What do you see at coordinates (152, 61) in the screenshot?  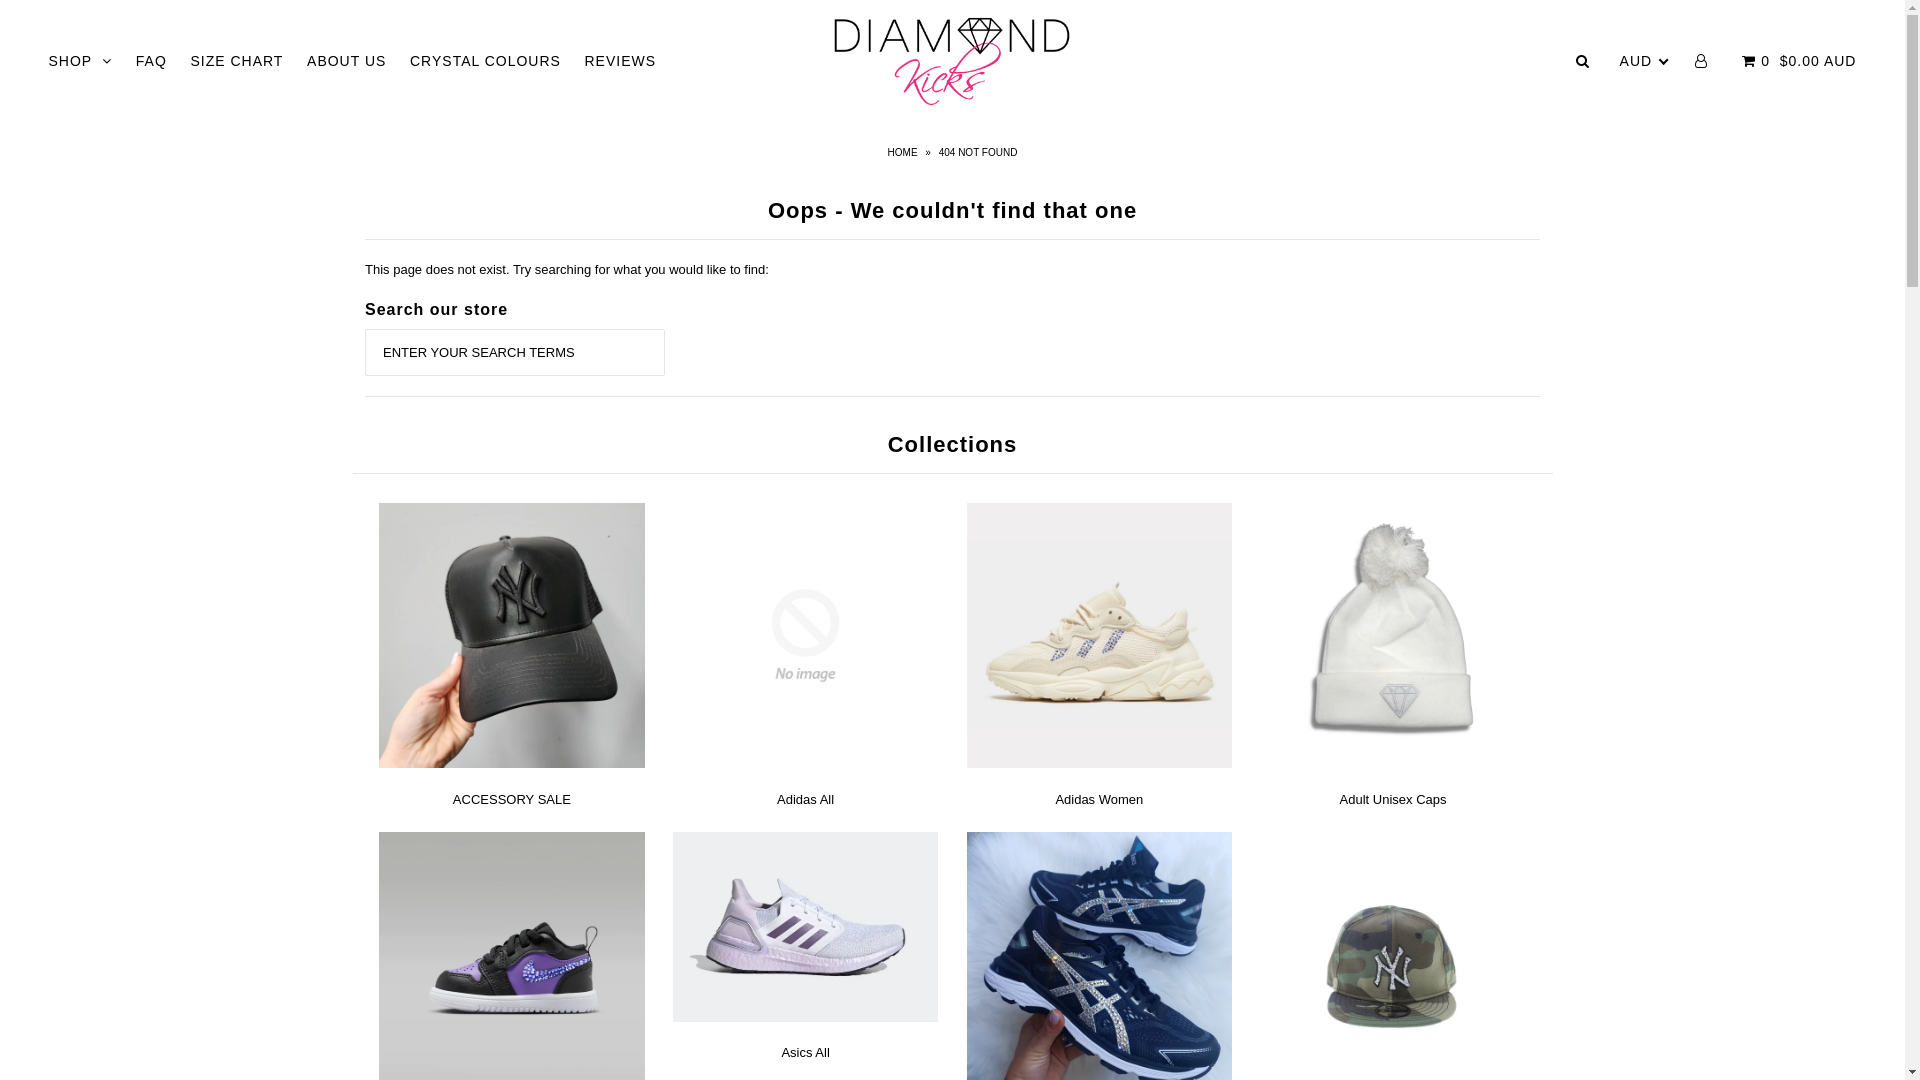 I see `FAQ` at bounding box center [152, 61].